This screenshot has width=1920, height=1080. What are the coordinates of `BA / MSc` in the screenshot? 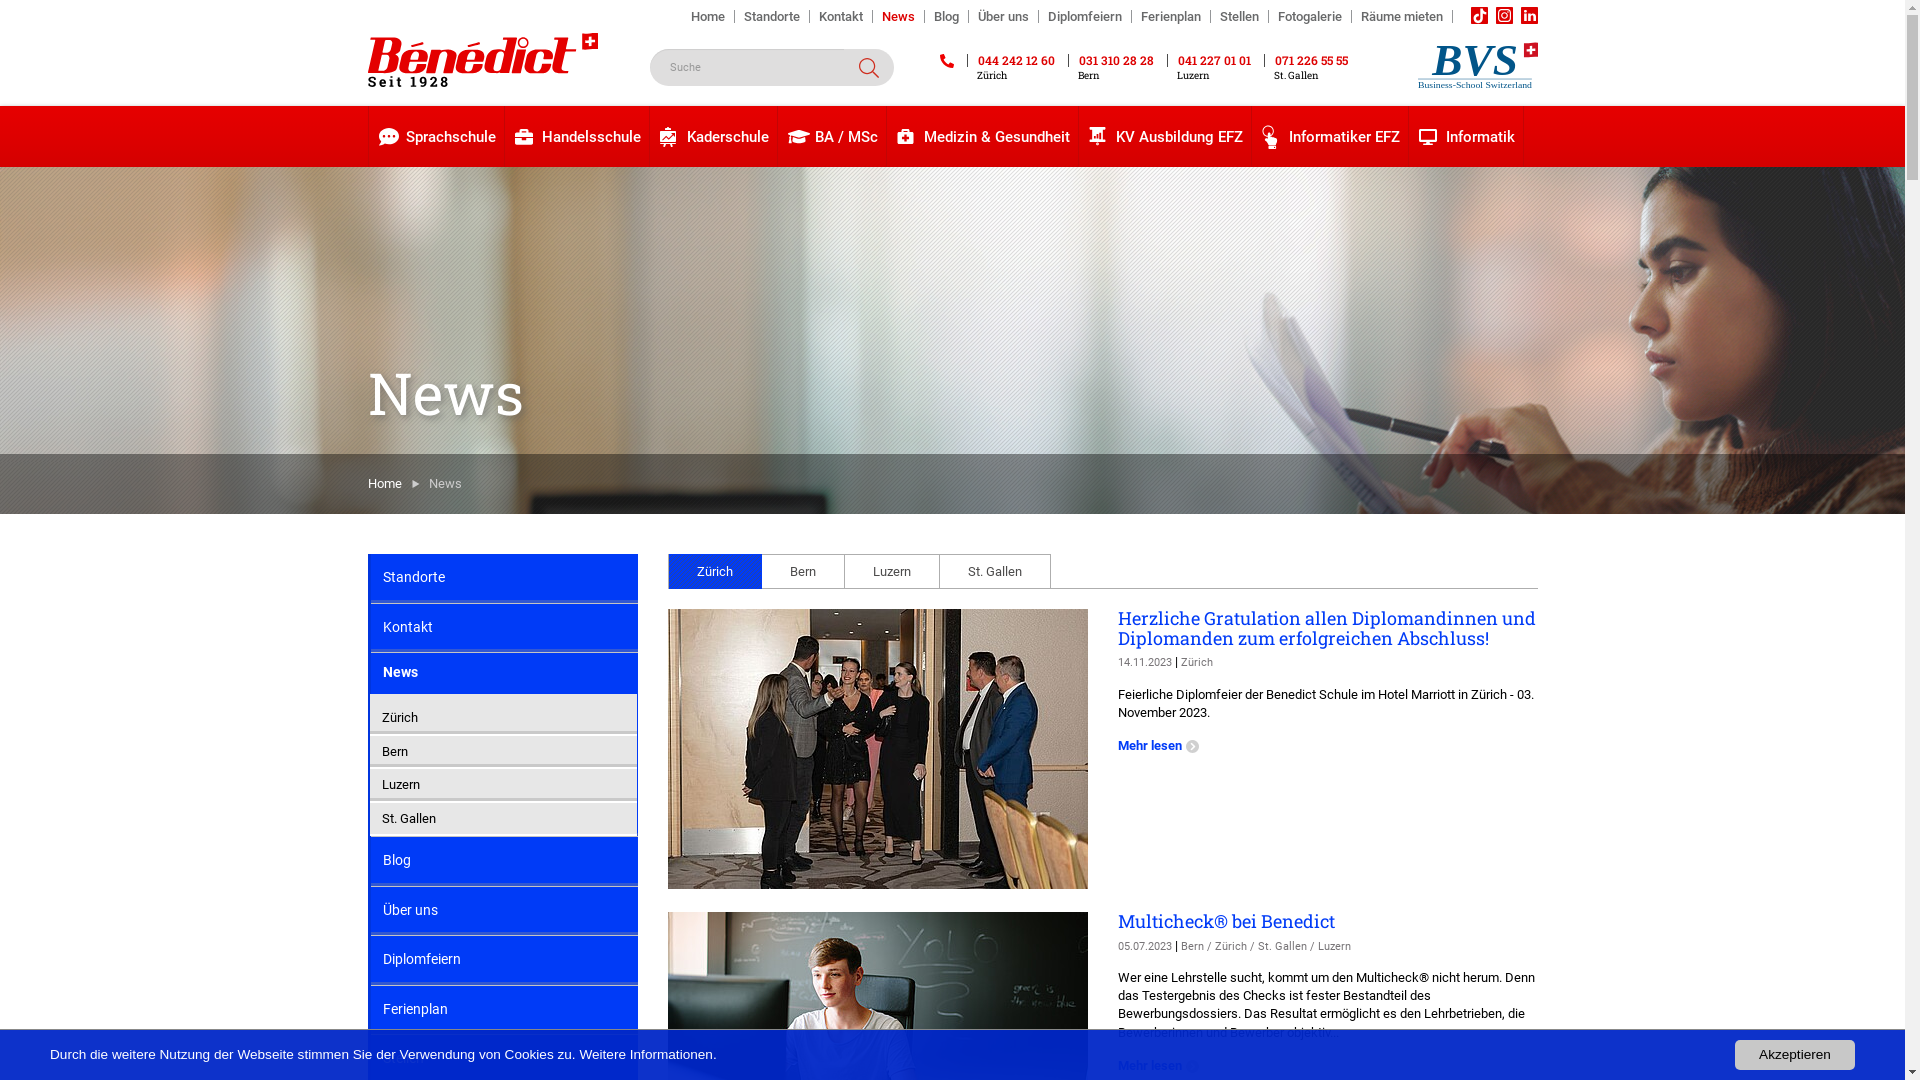 It's located at (832, 136).